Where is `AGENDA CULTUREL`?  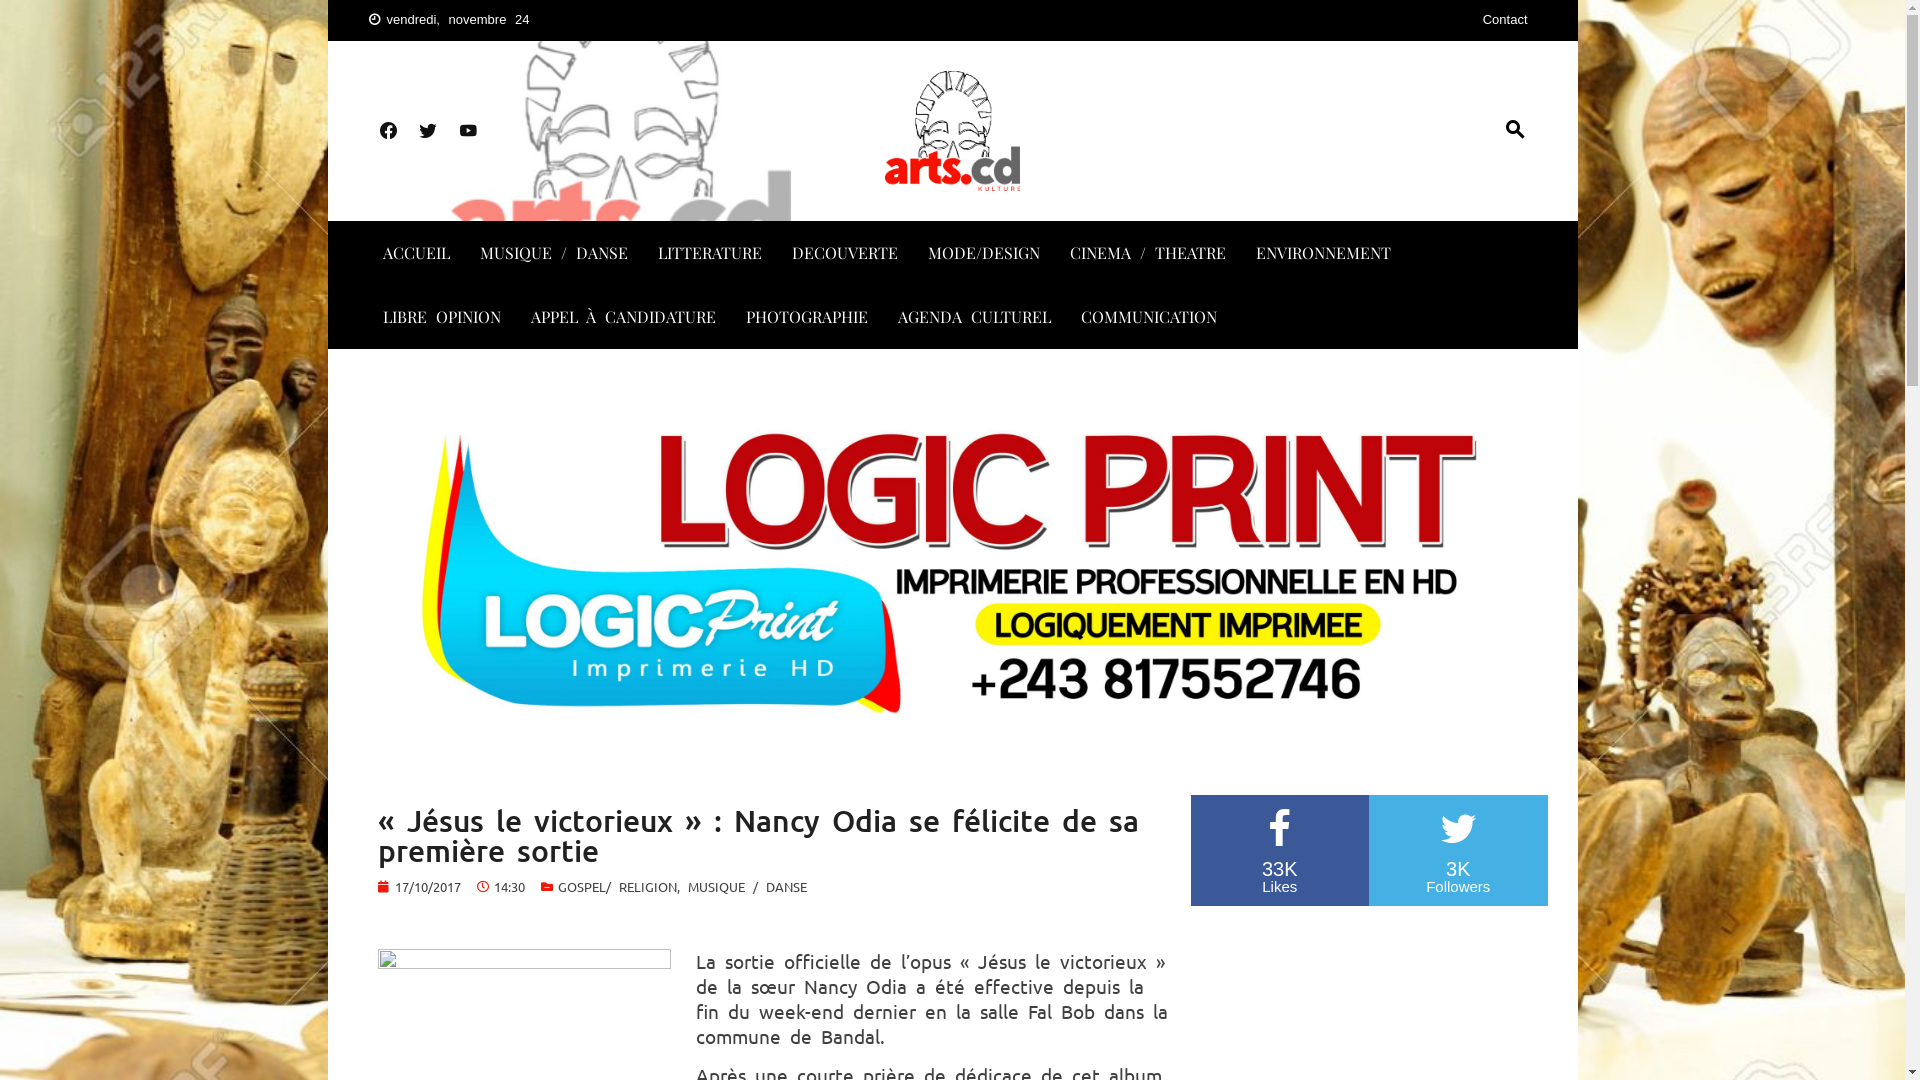 AGENDA CULTUREL is located at coordinates (974, 317).